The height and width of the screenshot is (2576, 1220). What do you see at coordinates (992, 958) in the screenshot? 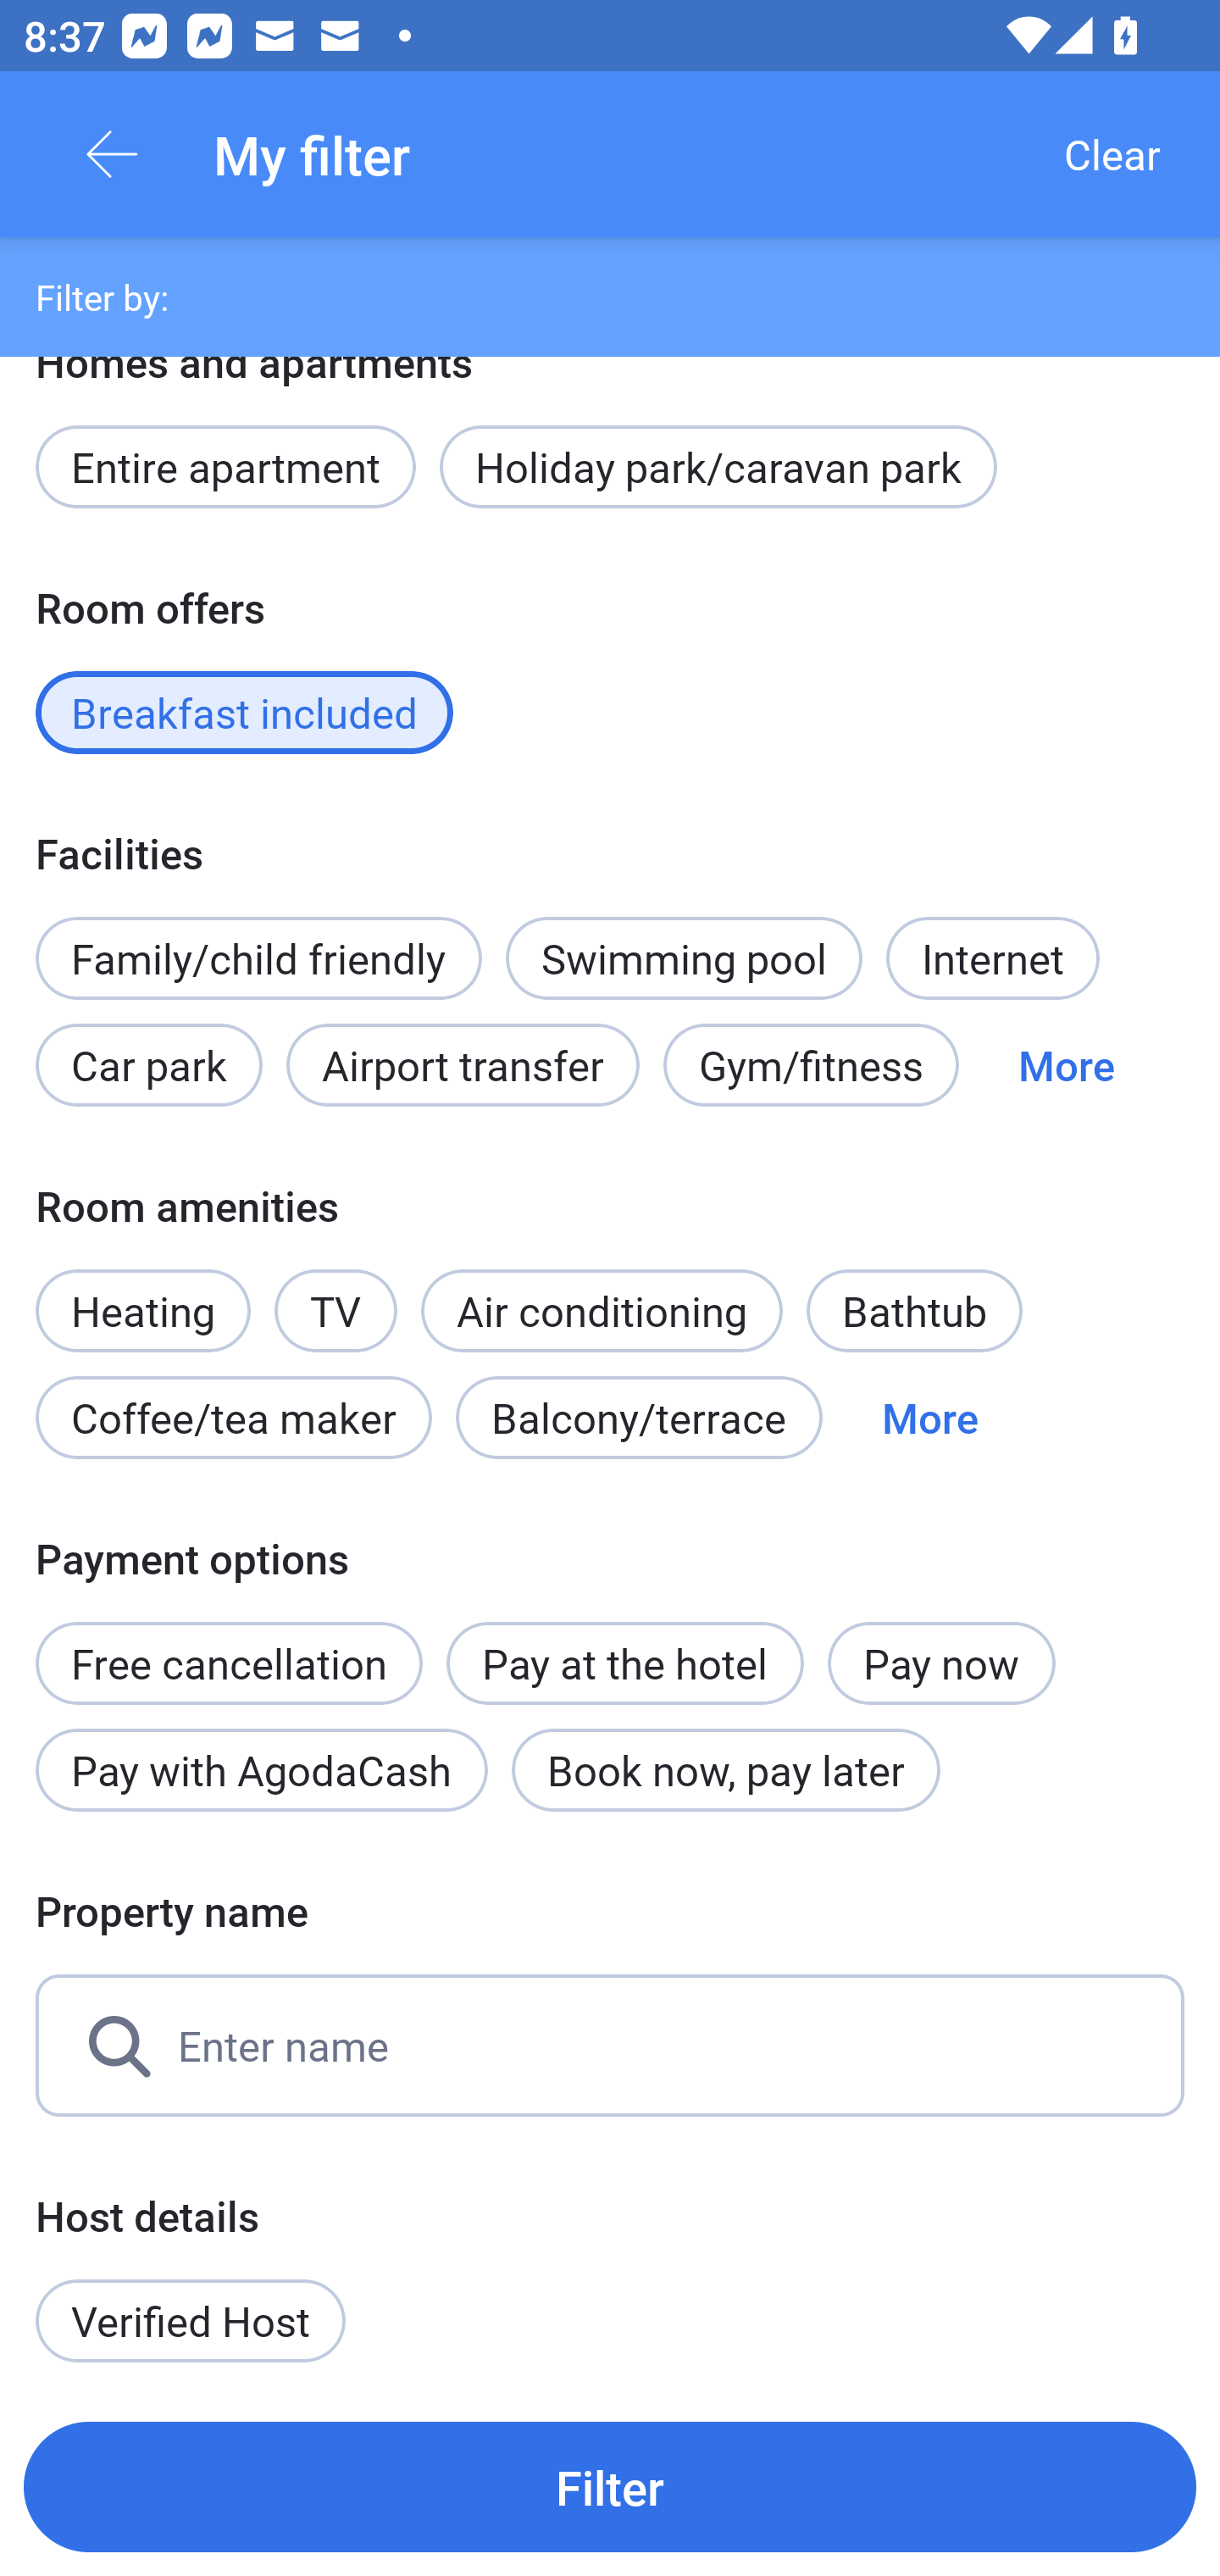
I see `Internet` at bounding box center [992, 958].